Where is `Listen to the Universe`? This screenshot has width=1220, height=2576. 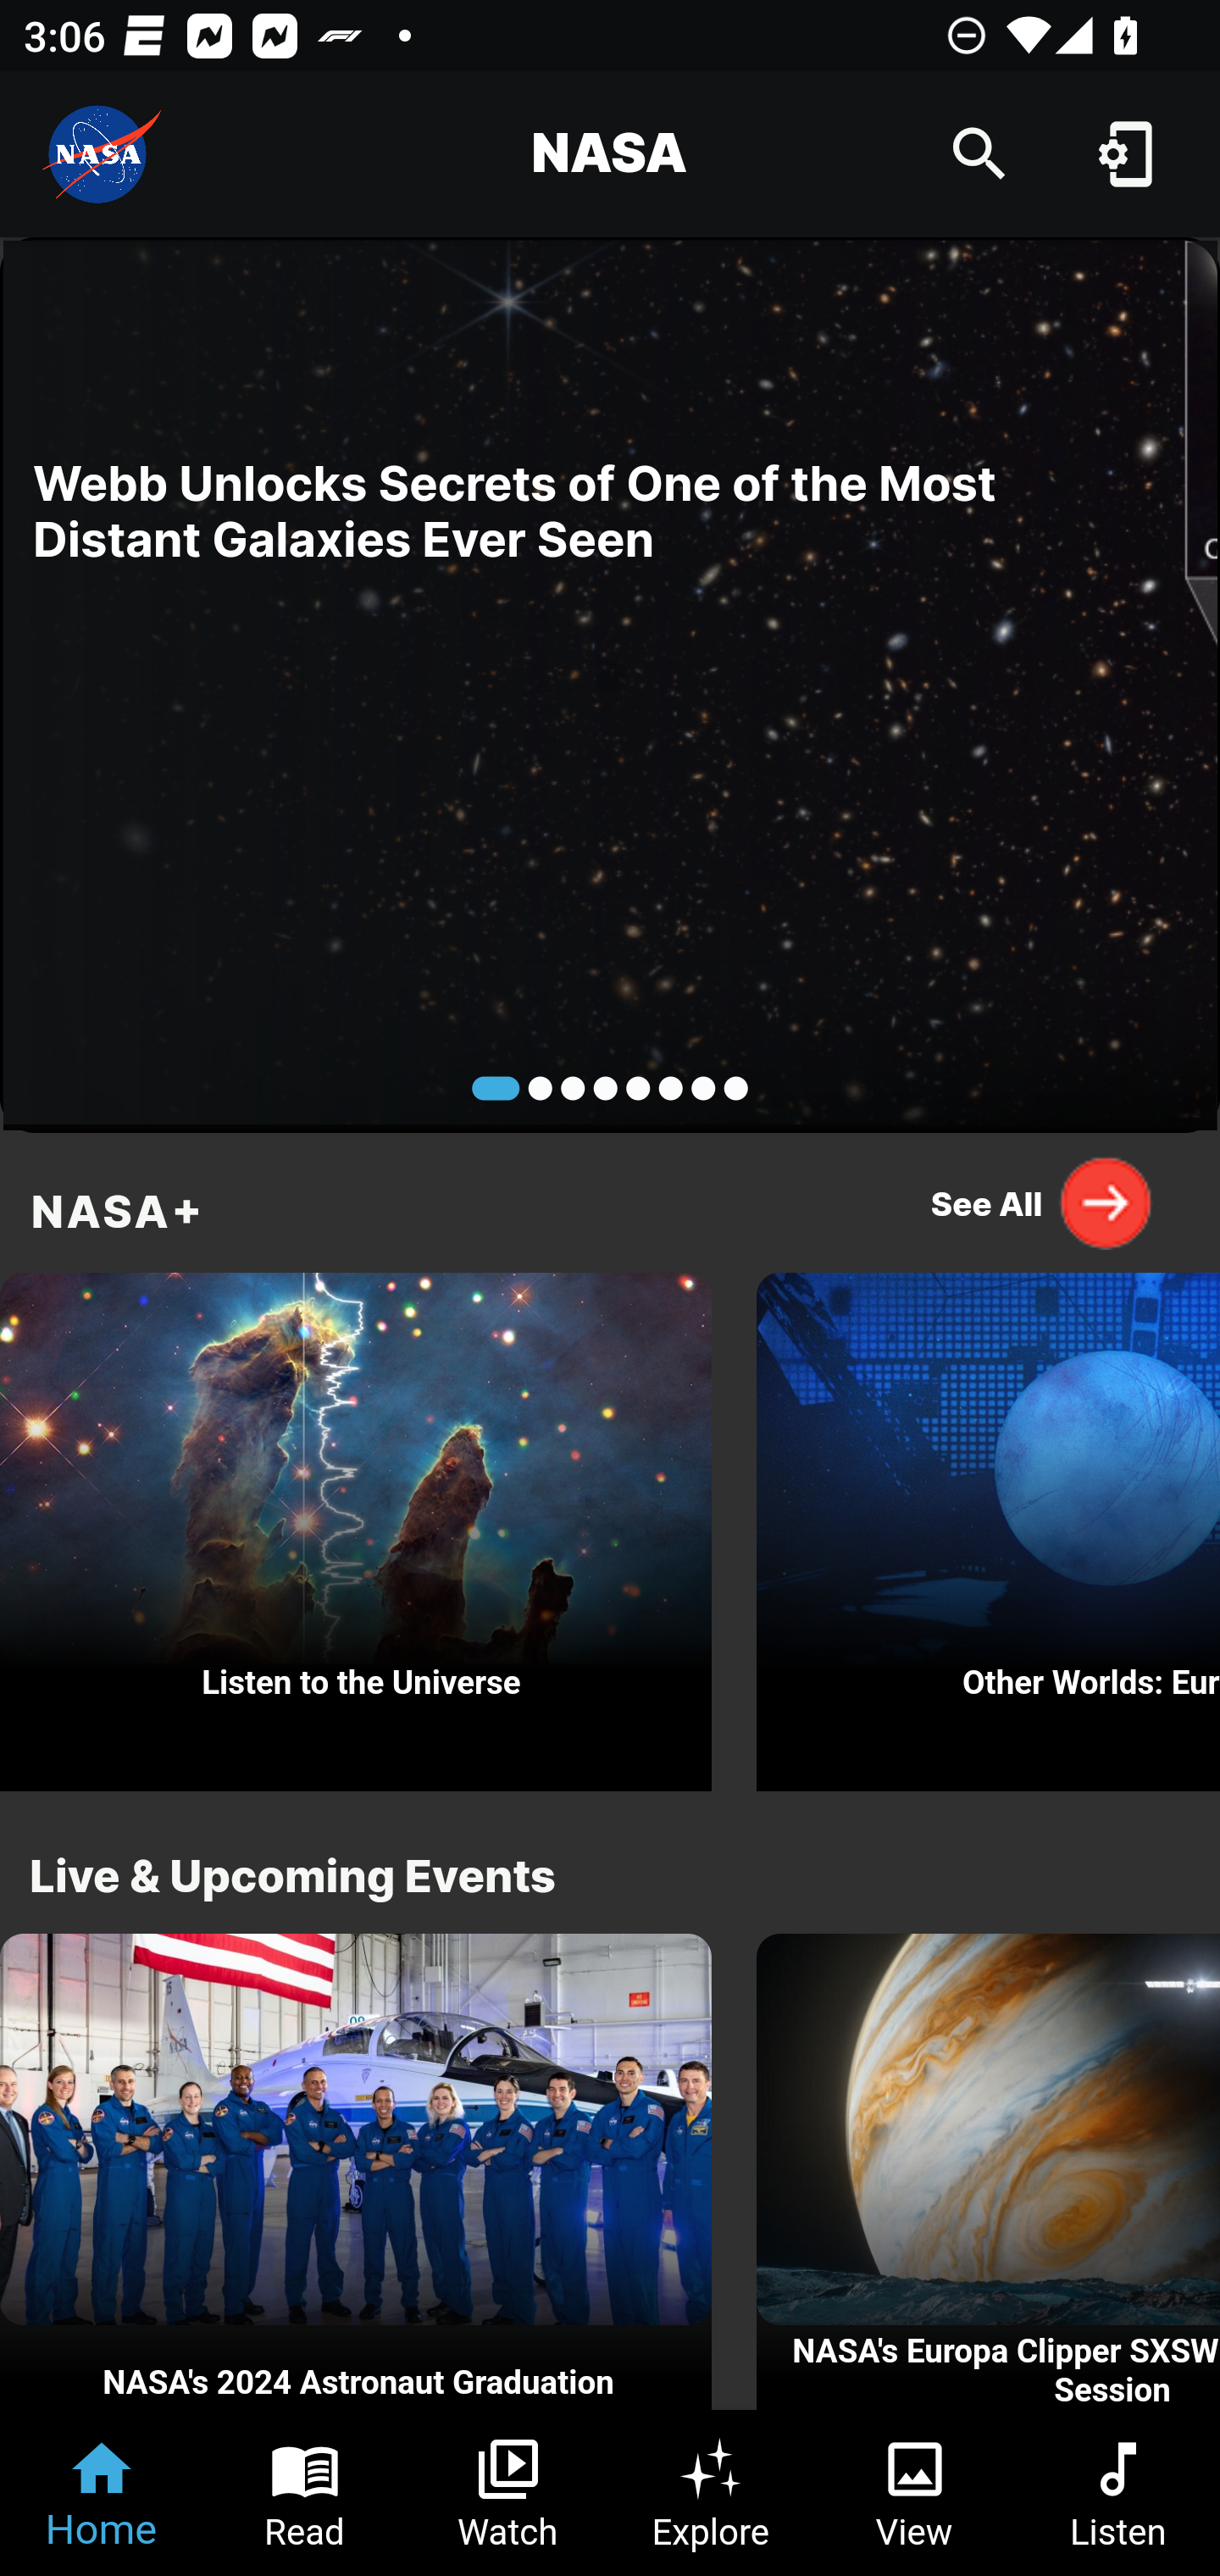 Listen to the Universe is located at coordinates (356, 1524).